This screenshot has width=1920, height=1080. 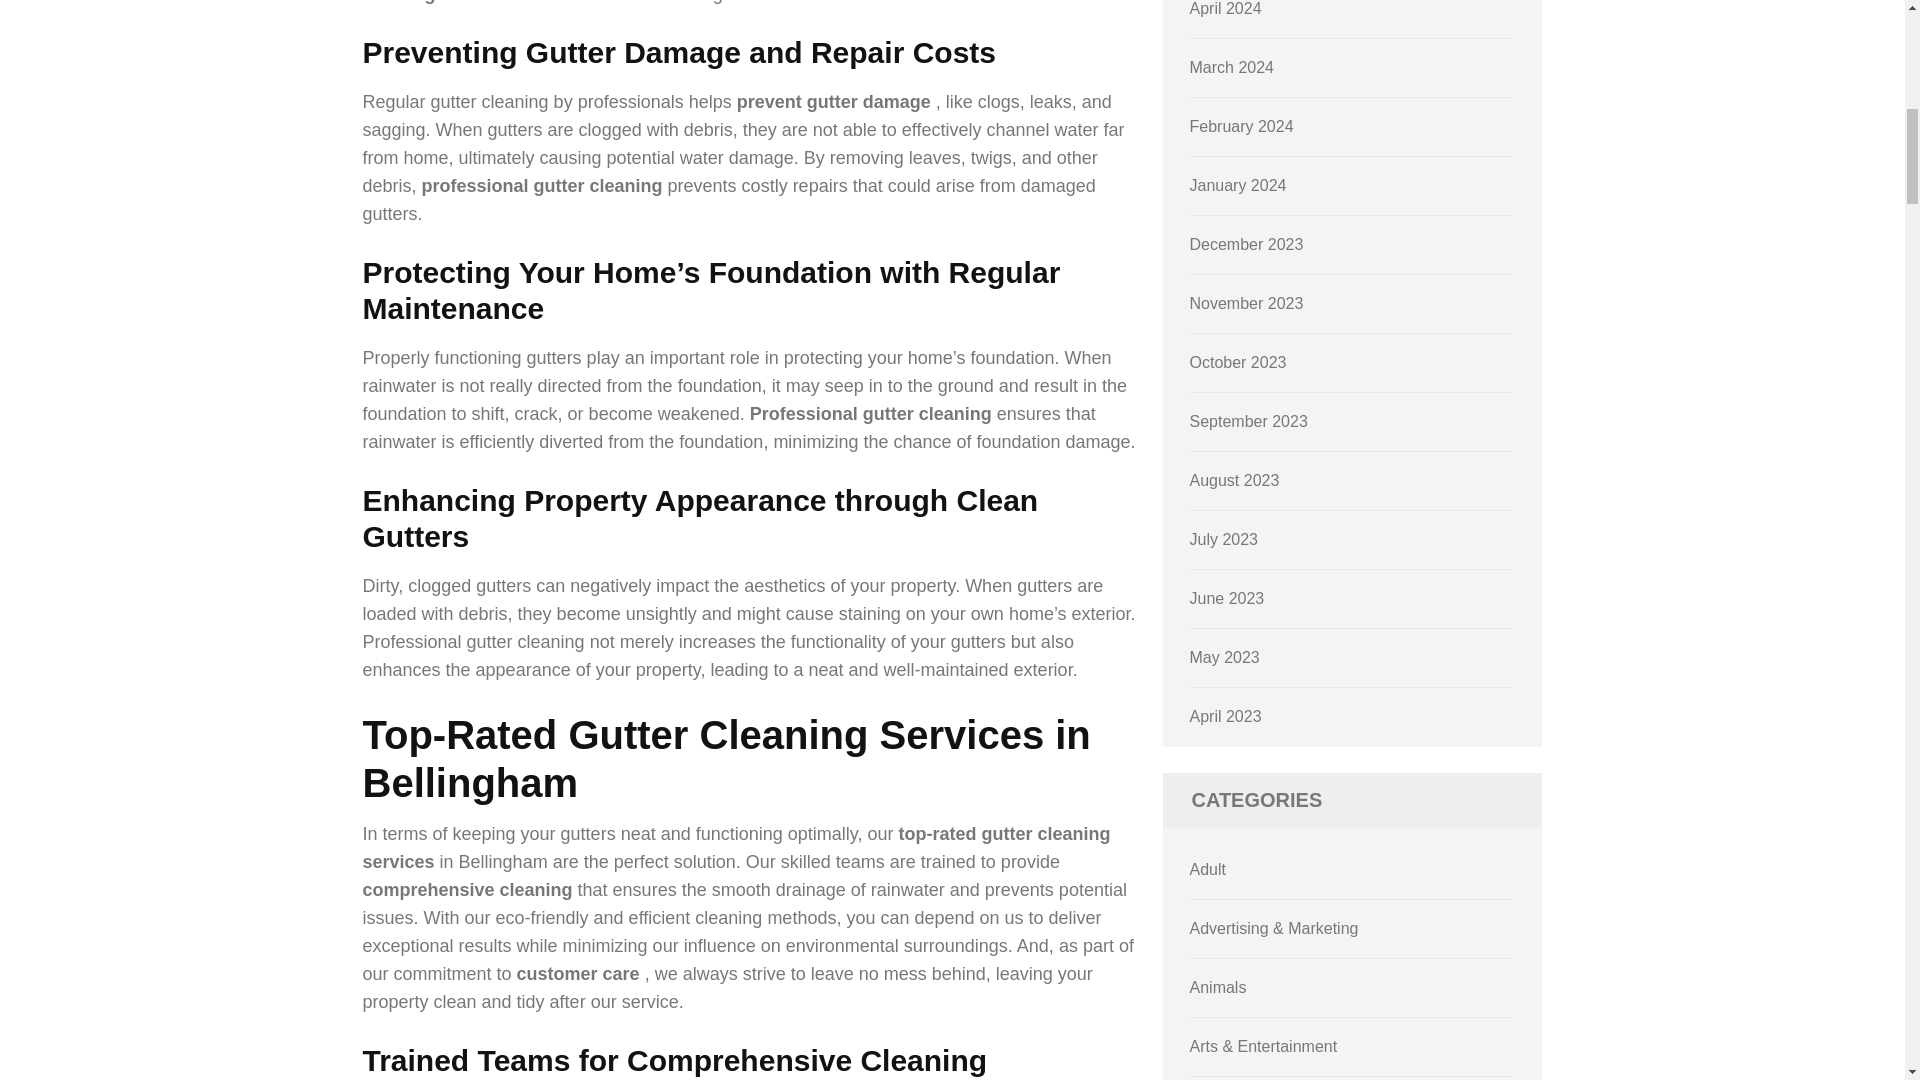 I want to click on May 2023, so click(x=1224, y=658).